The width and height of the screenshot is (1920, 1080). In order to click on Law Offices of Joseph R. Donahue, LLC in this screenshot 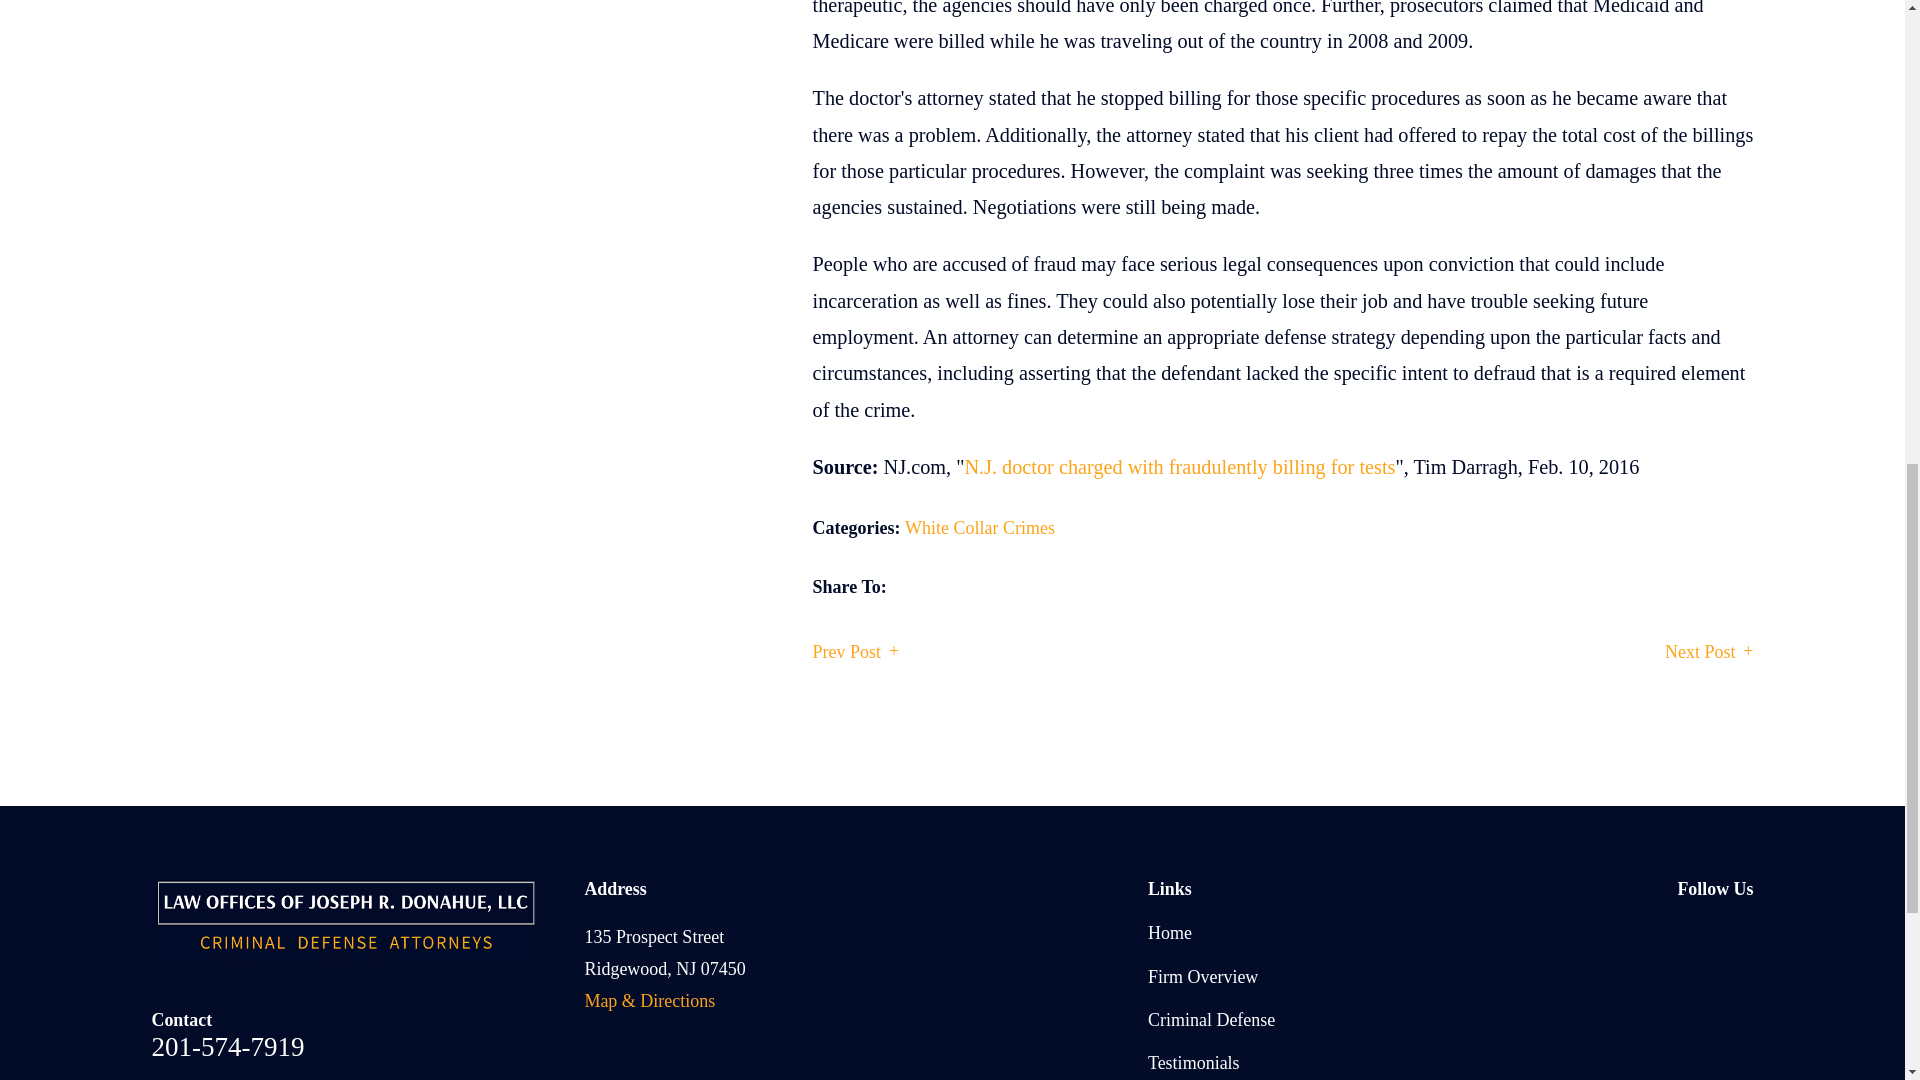, I will do `click(346, 918)`.